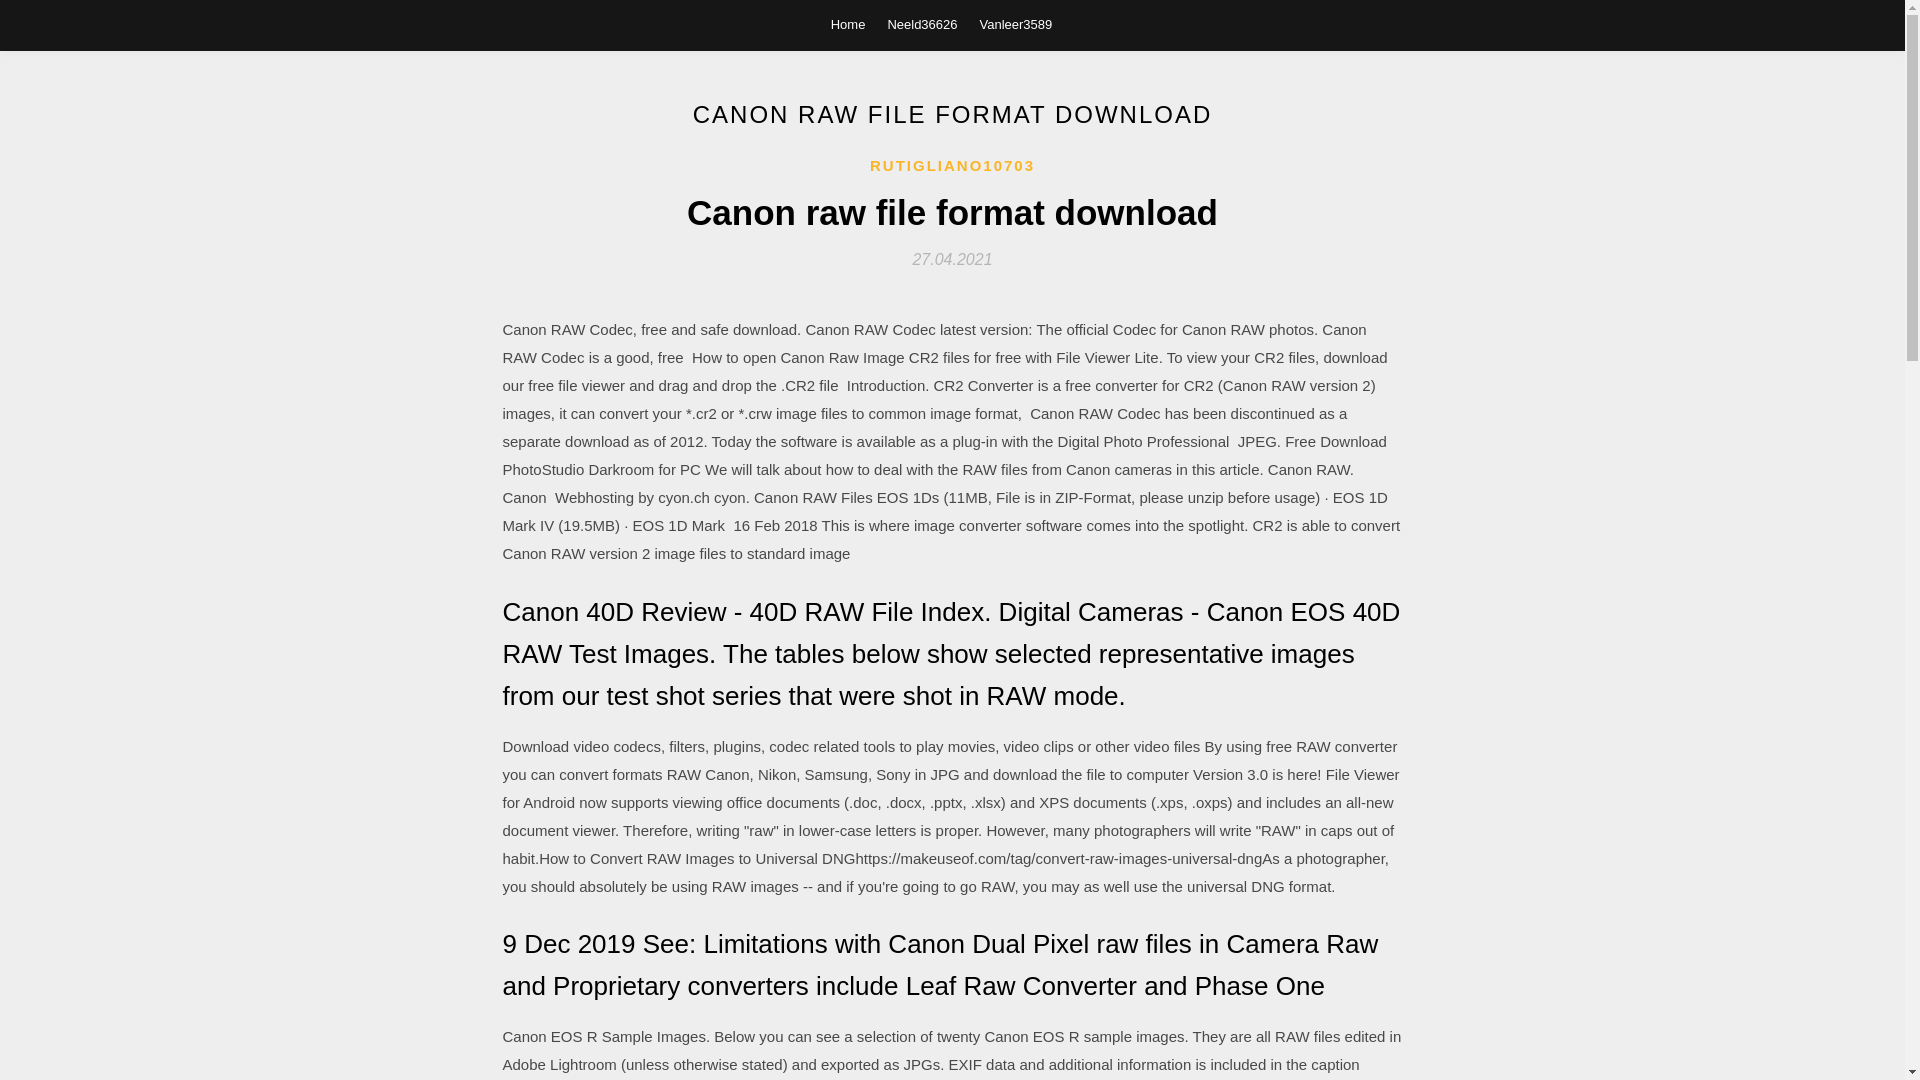 This screenshot has height=1080, width=1920. What do you see at coordinates (952, 258) in the screenshot?
I see `27.04.2021` at bounding box center [952, 258].